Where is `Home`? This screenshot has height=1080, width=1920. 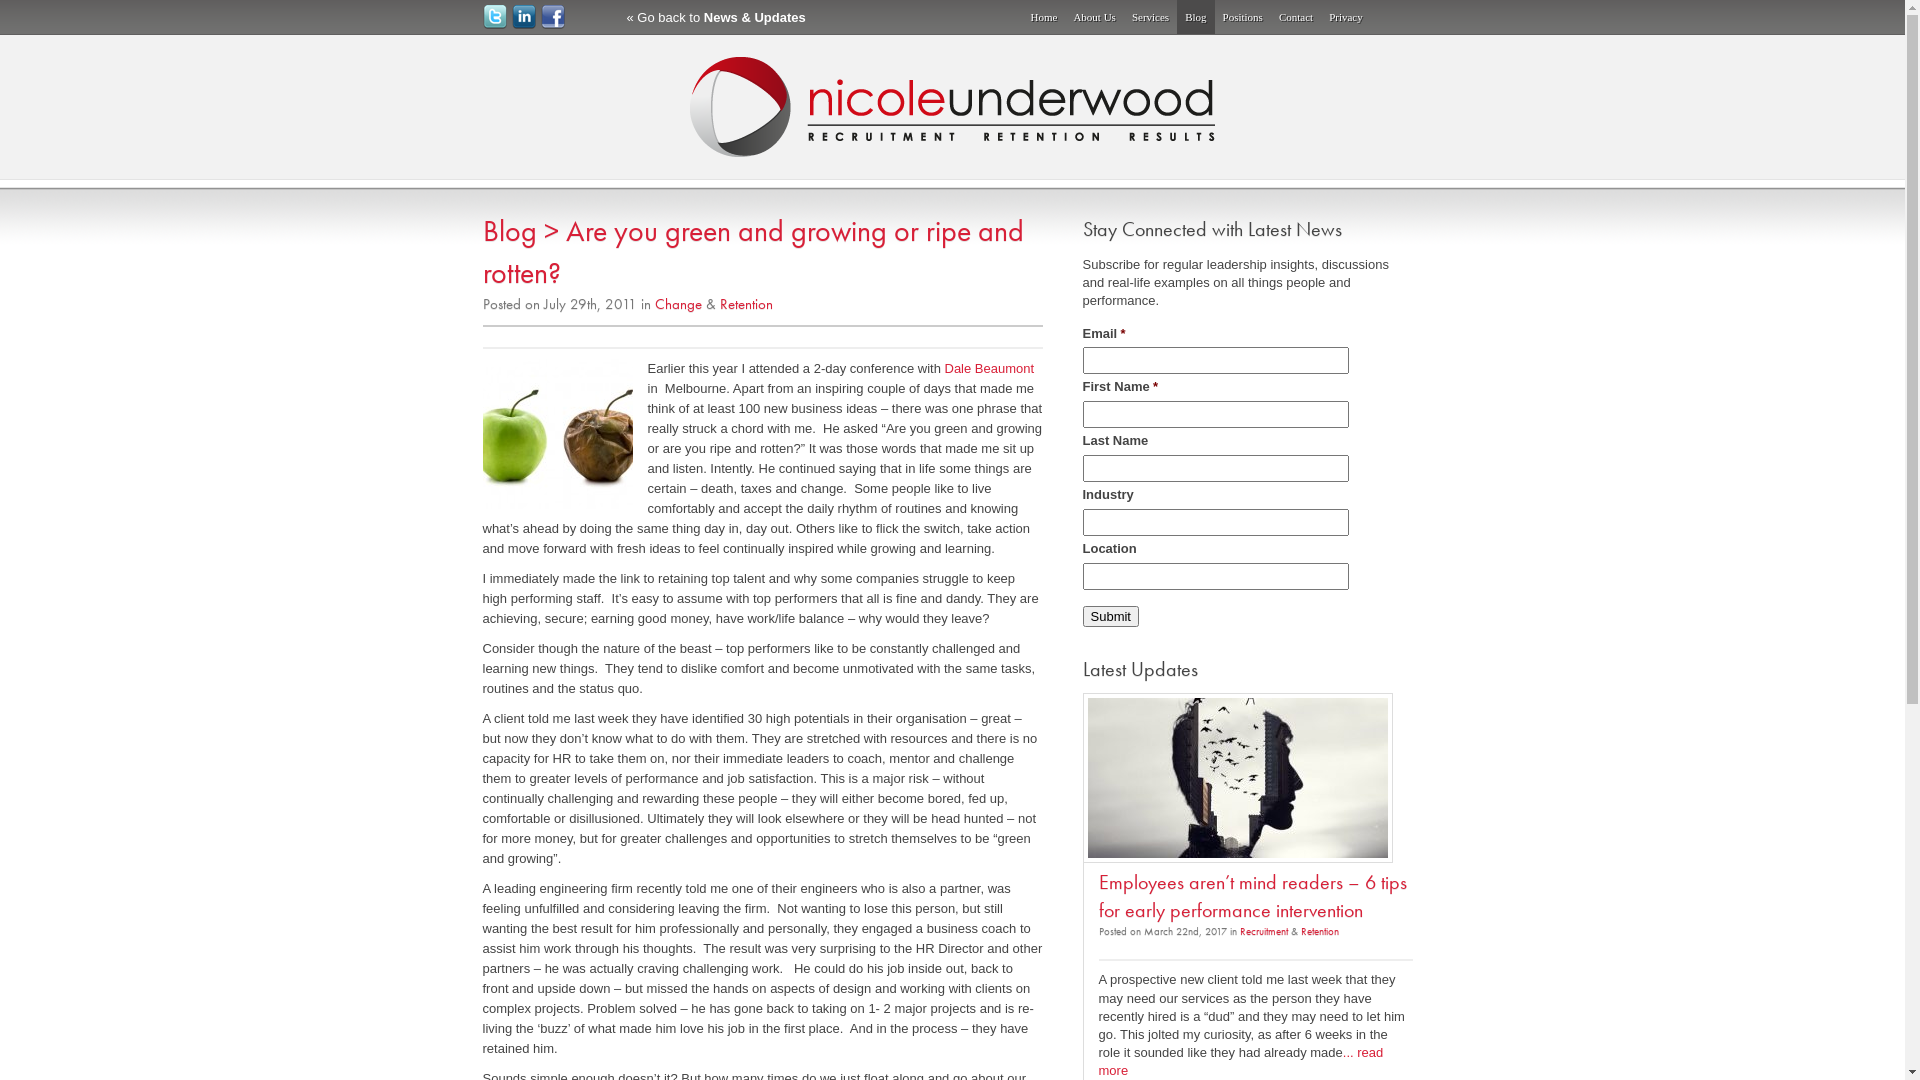 Home is located at coordinates (1044, 17).